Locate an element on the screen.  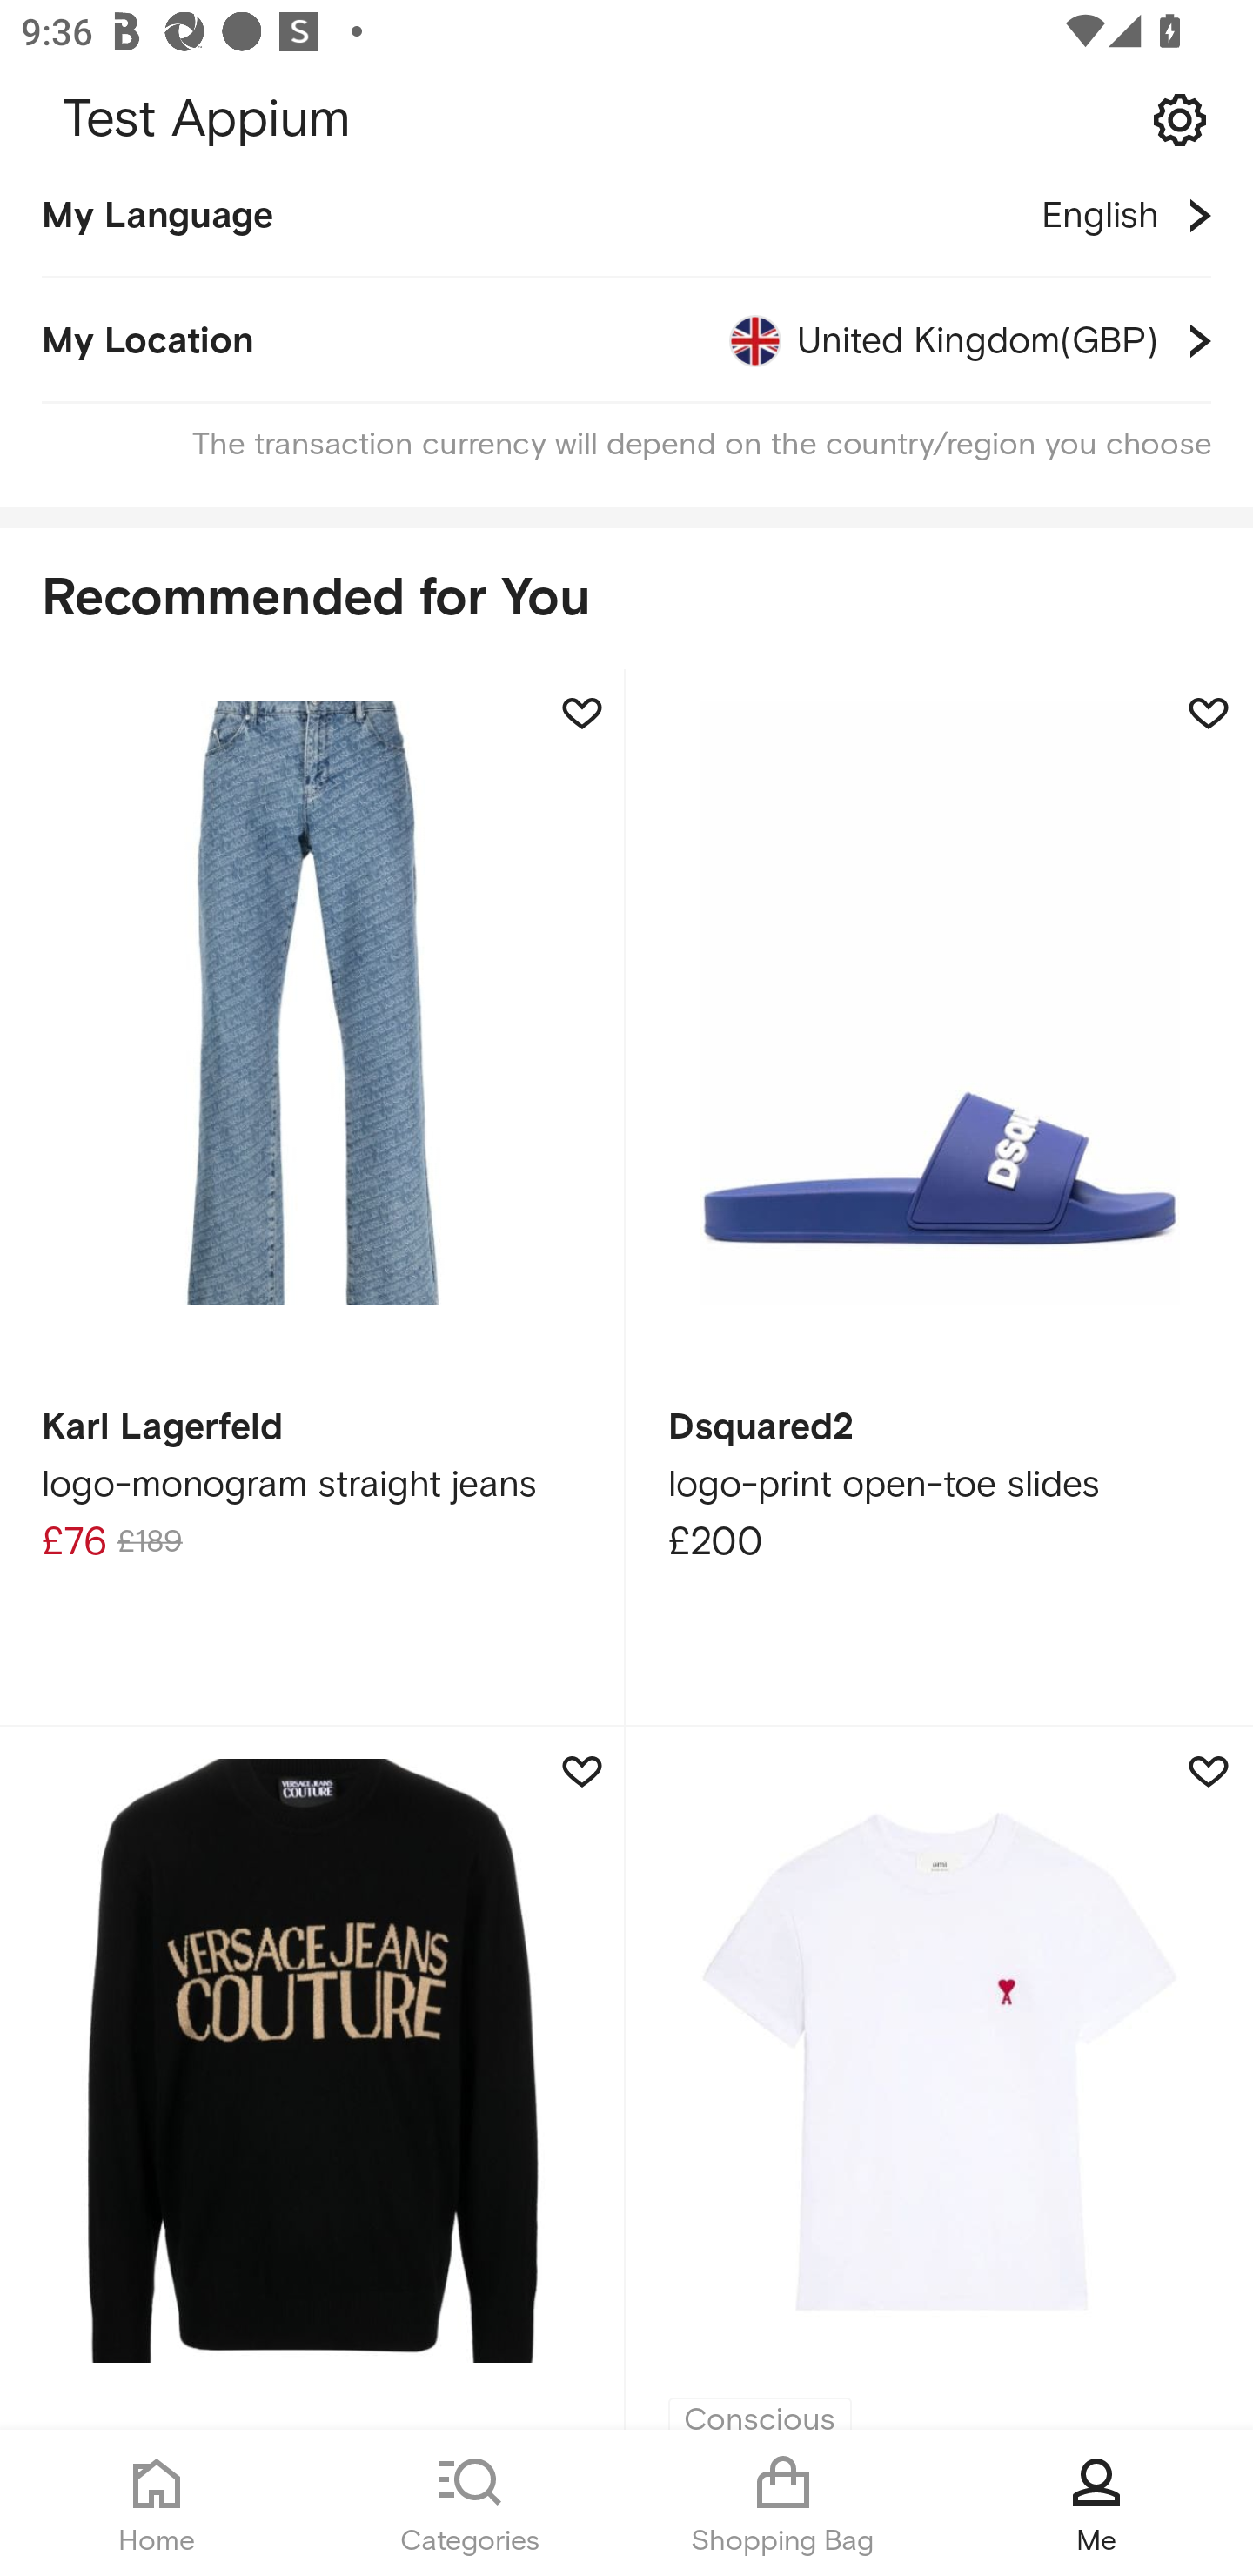
Categories is located at coordinates (470, 2503).